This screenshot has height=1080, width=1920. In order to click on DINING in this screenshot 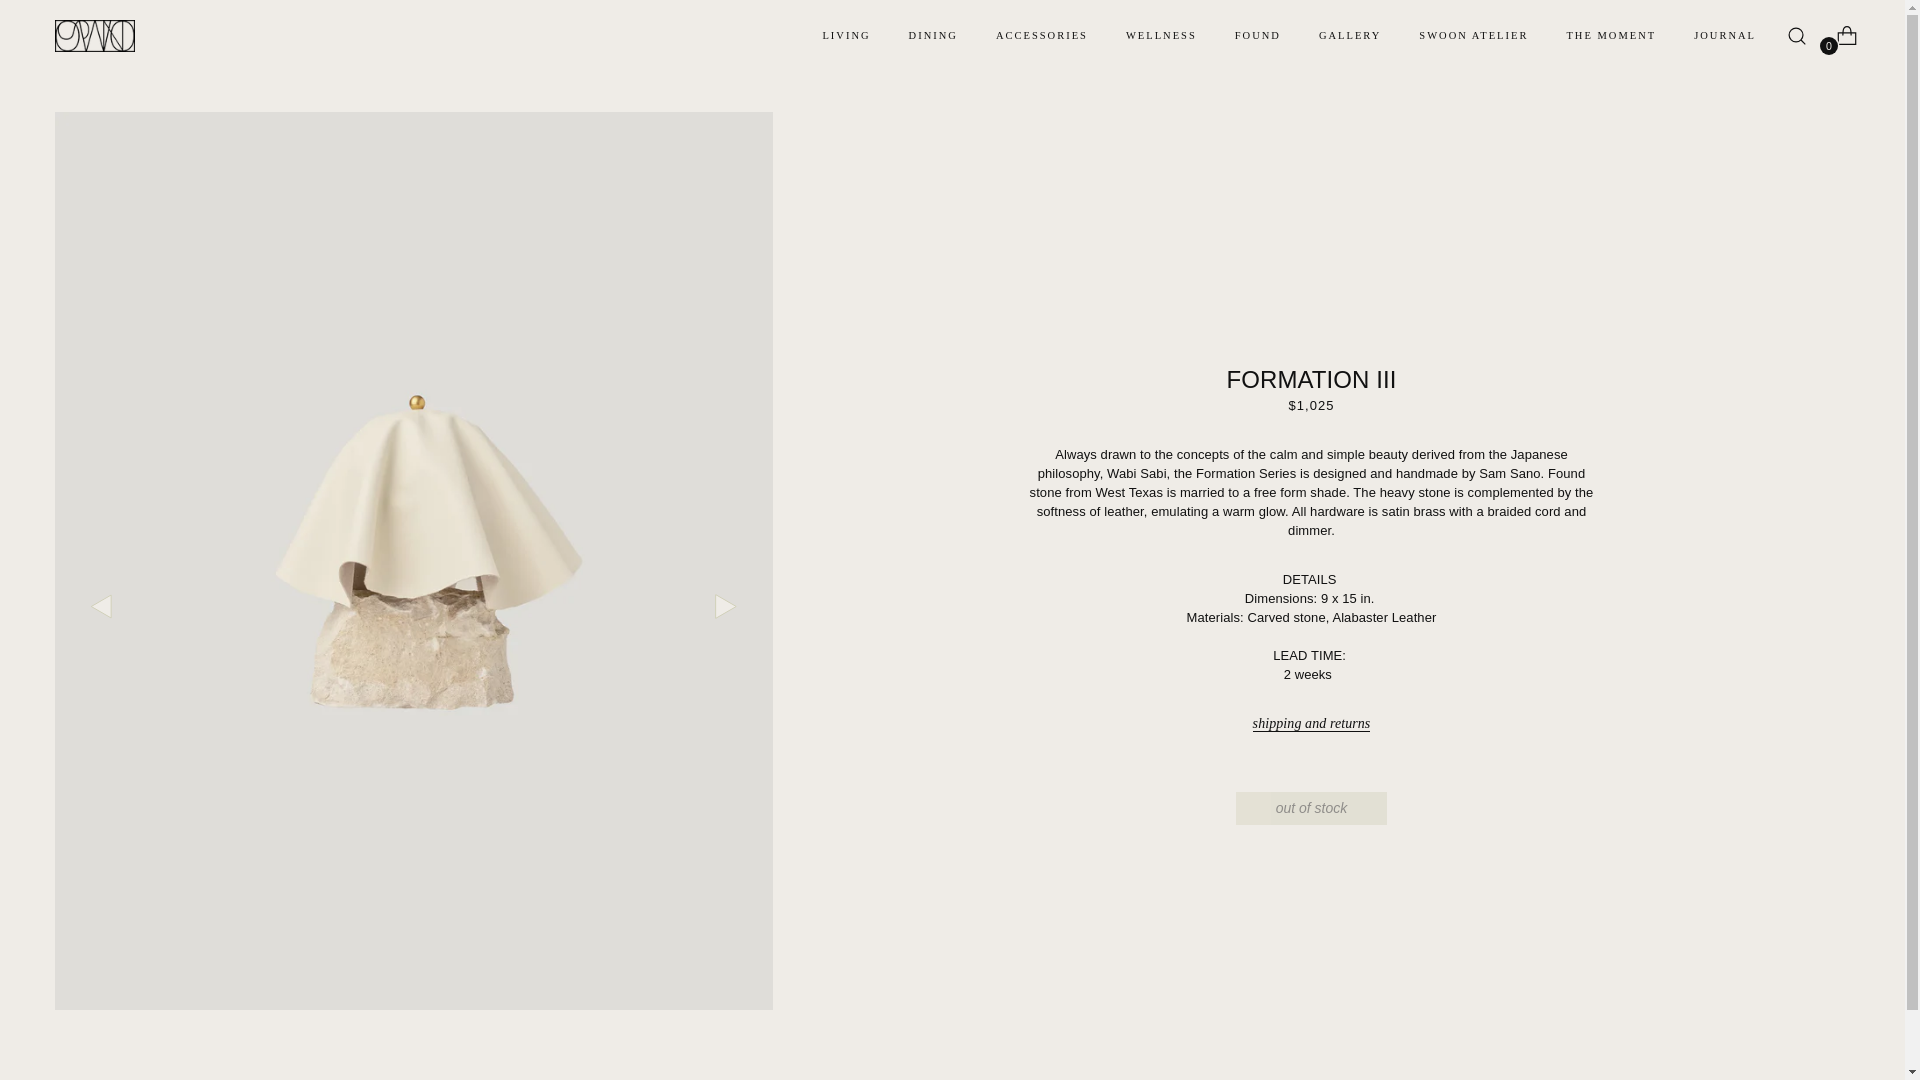, I will do `click(933, 35)`.